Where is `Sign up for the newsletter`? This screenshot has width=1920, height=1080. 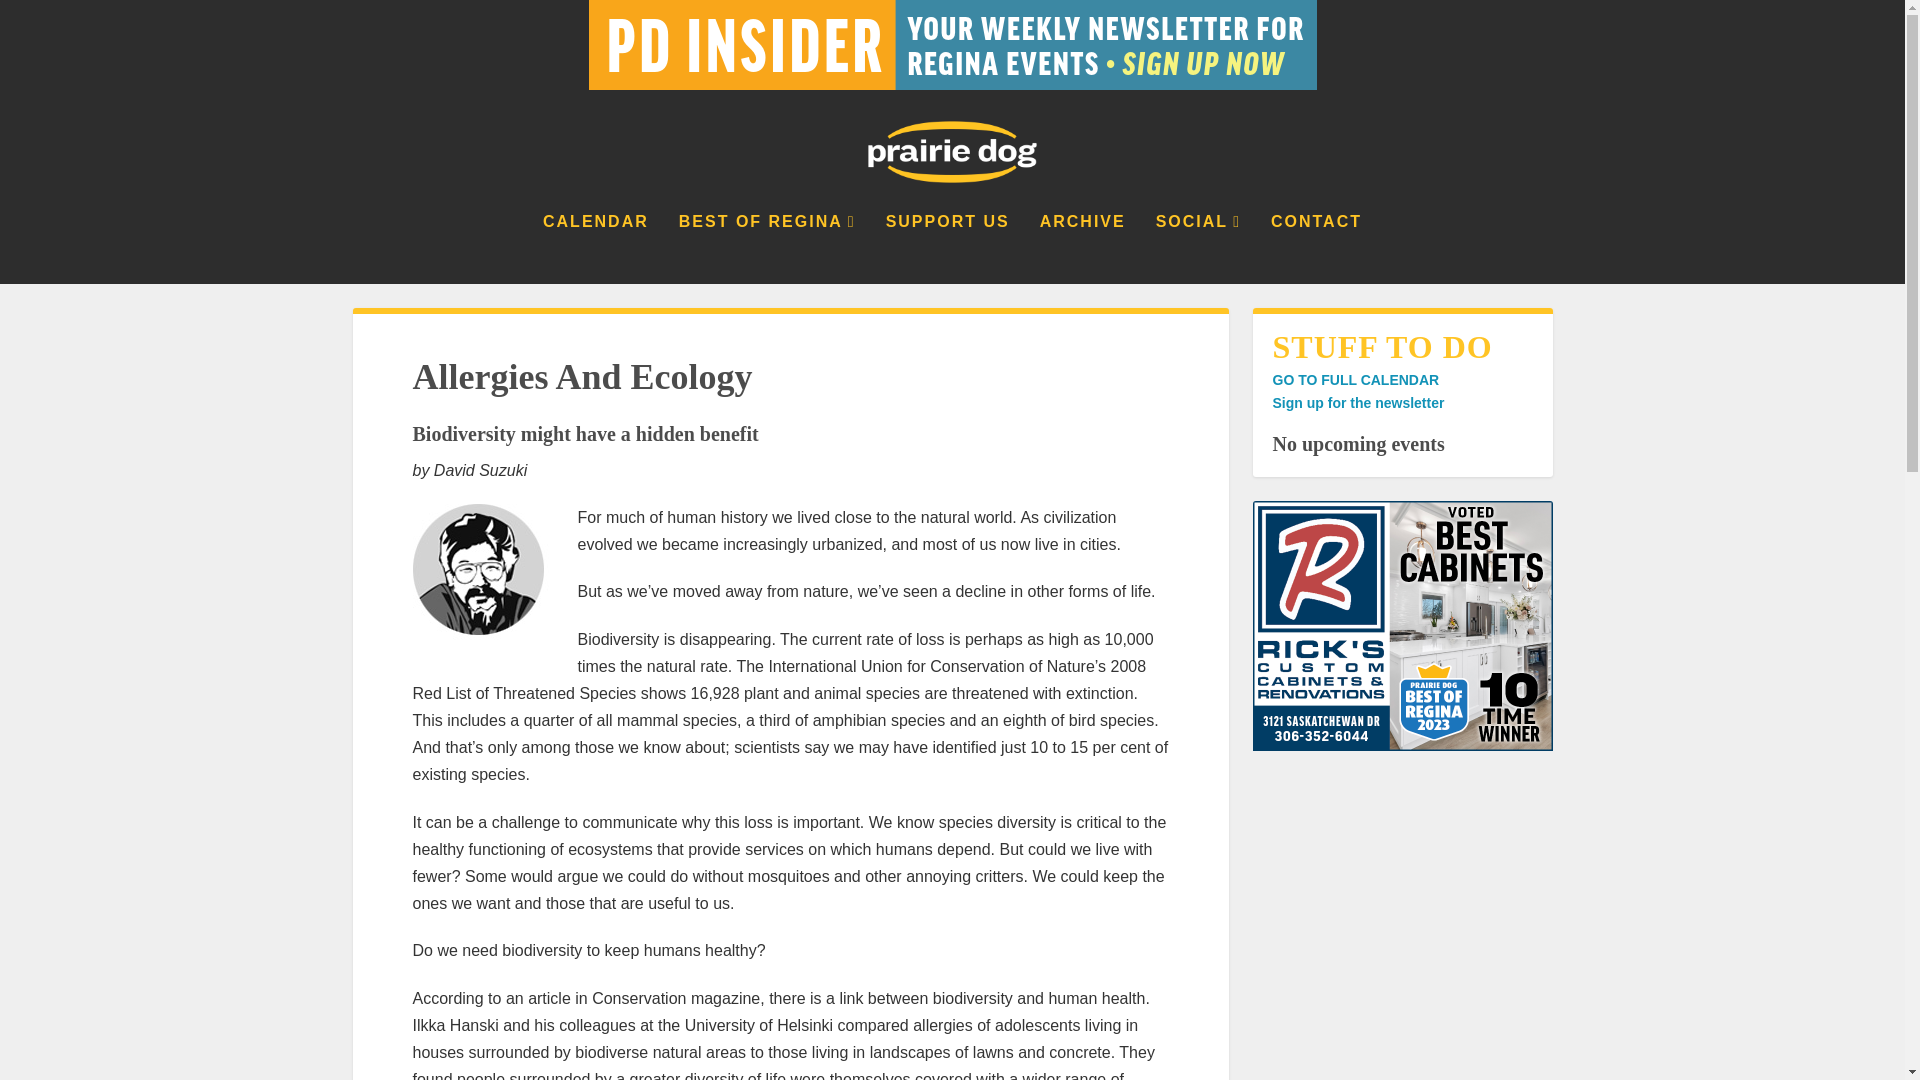 Sign up for the newsletter is located at coordinates (1357, 403).